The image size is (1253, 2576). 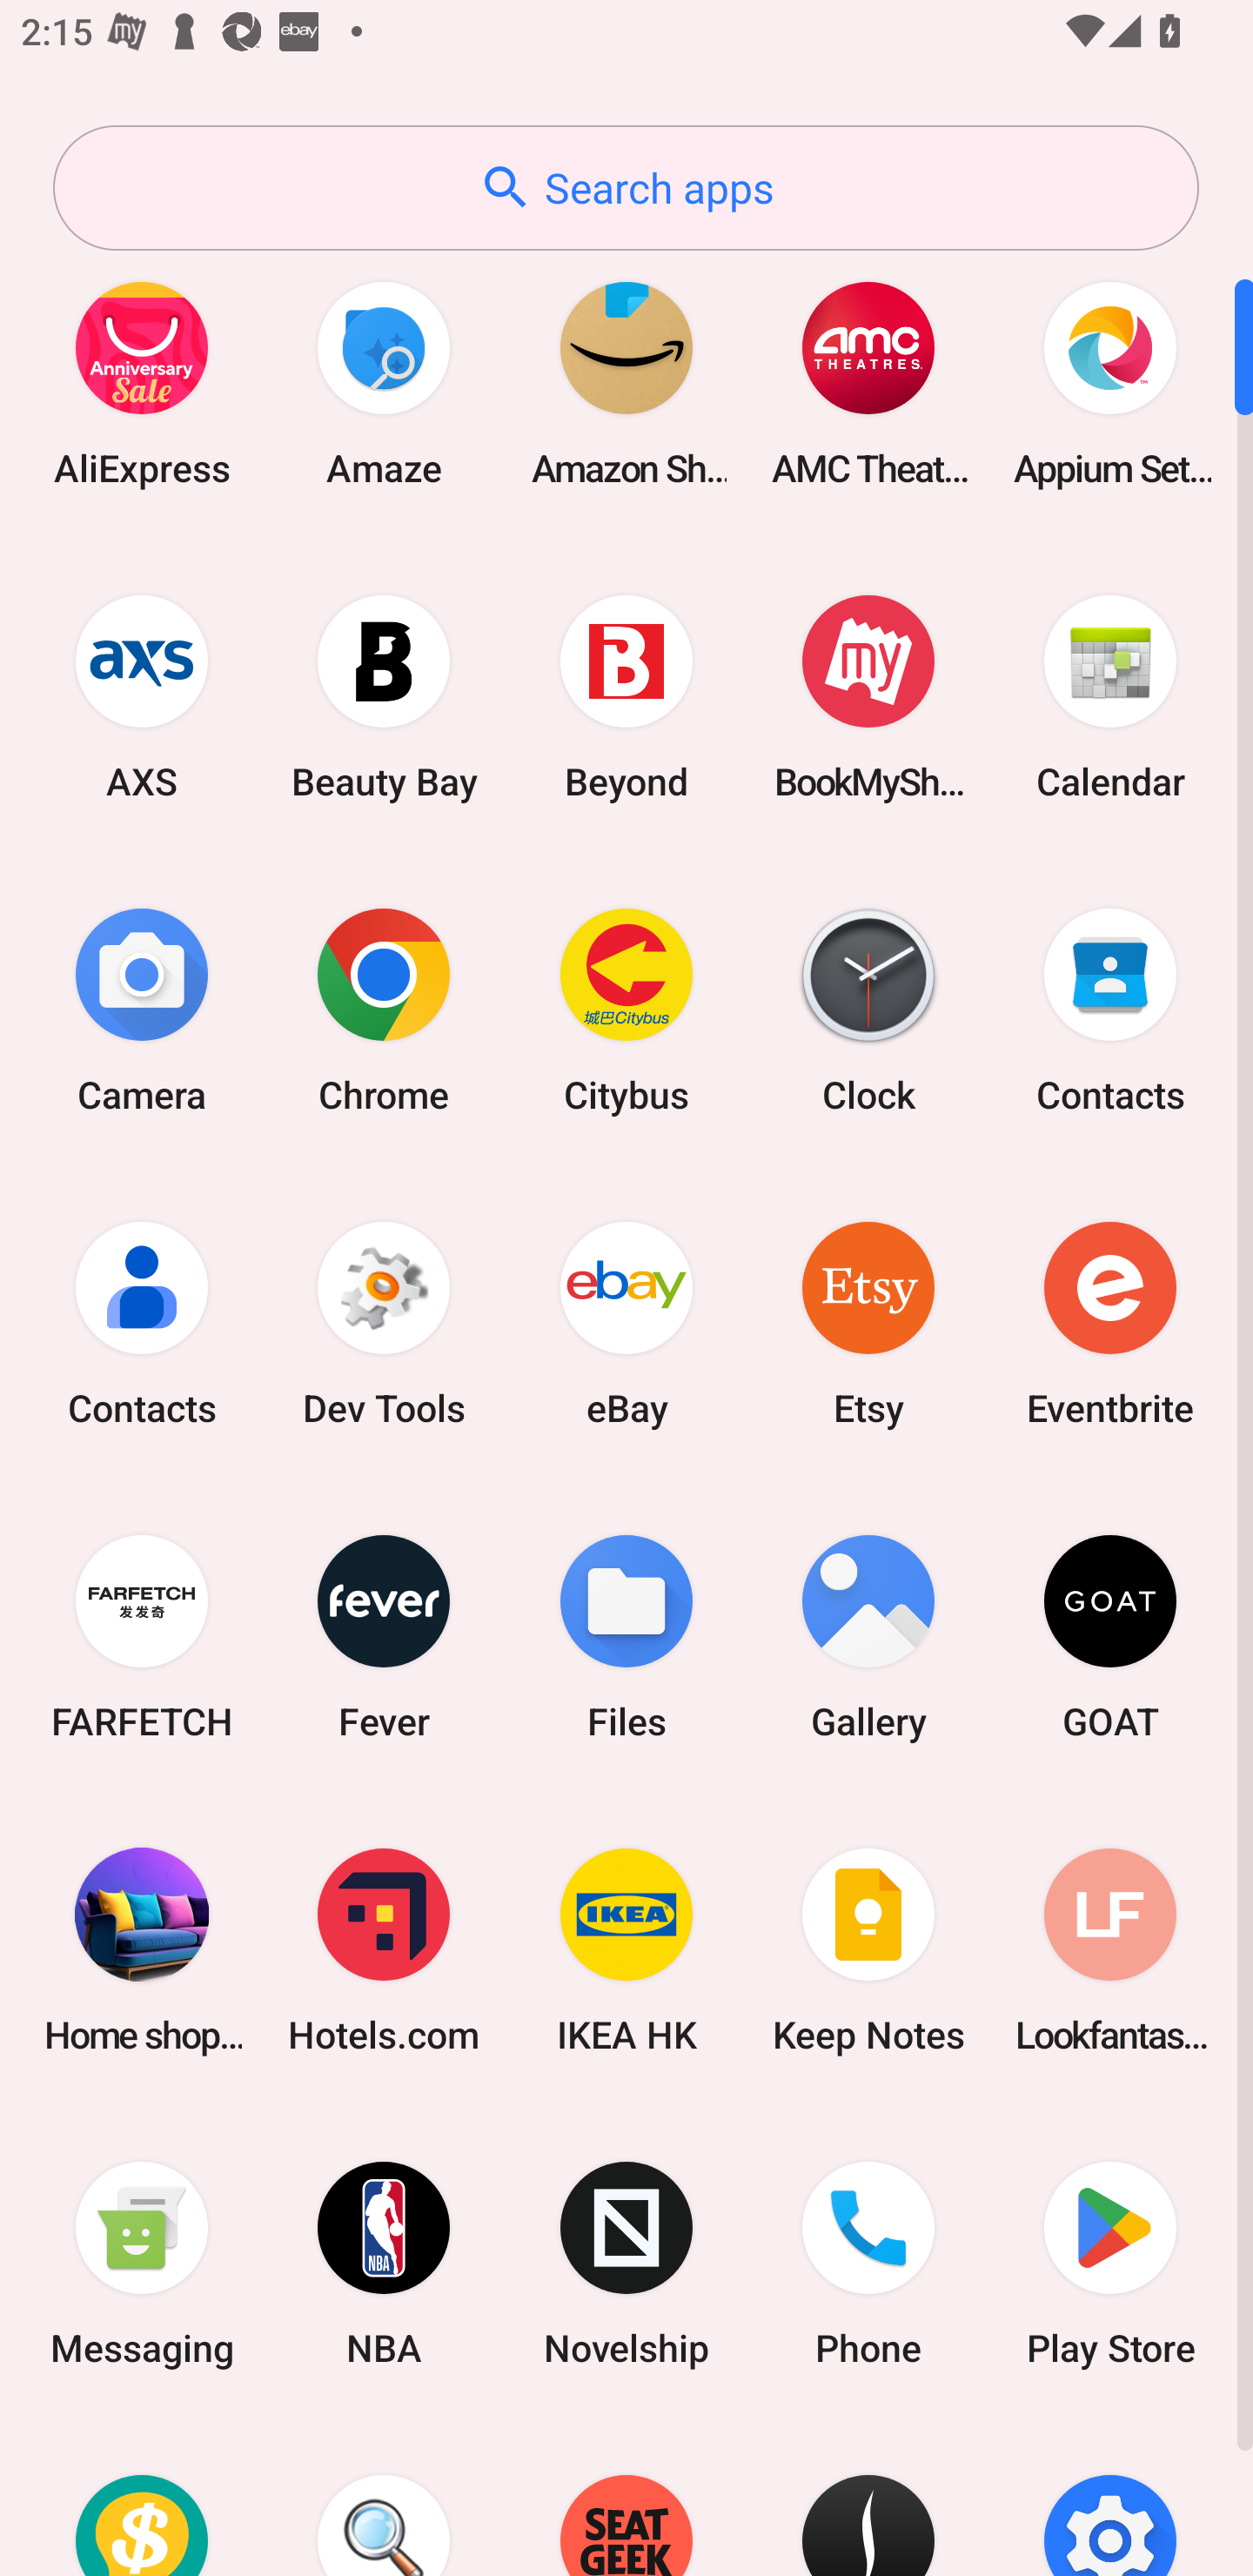 I want to click on Beauty Bay, so click(x=384, y=696).